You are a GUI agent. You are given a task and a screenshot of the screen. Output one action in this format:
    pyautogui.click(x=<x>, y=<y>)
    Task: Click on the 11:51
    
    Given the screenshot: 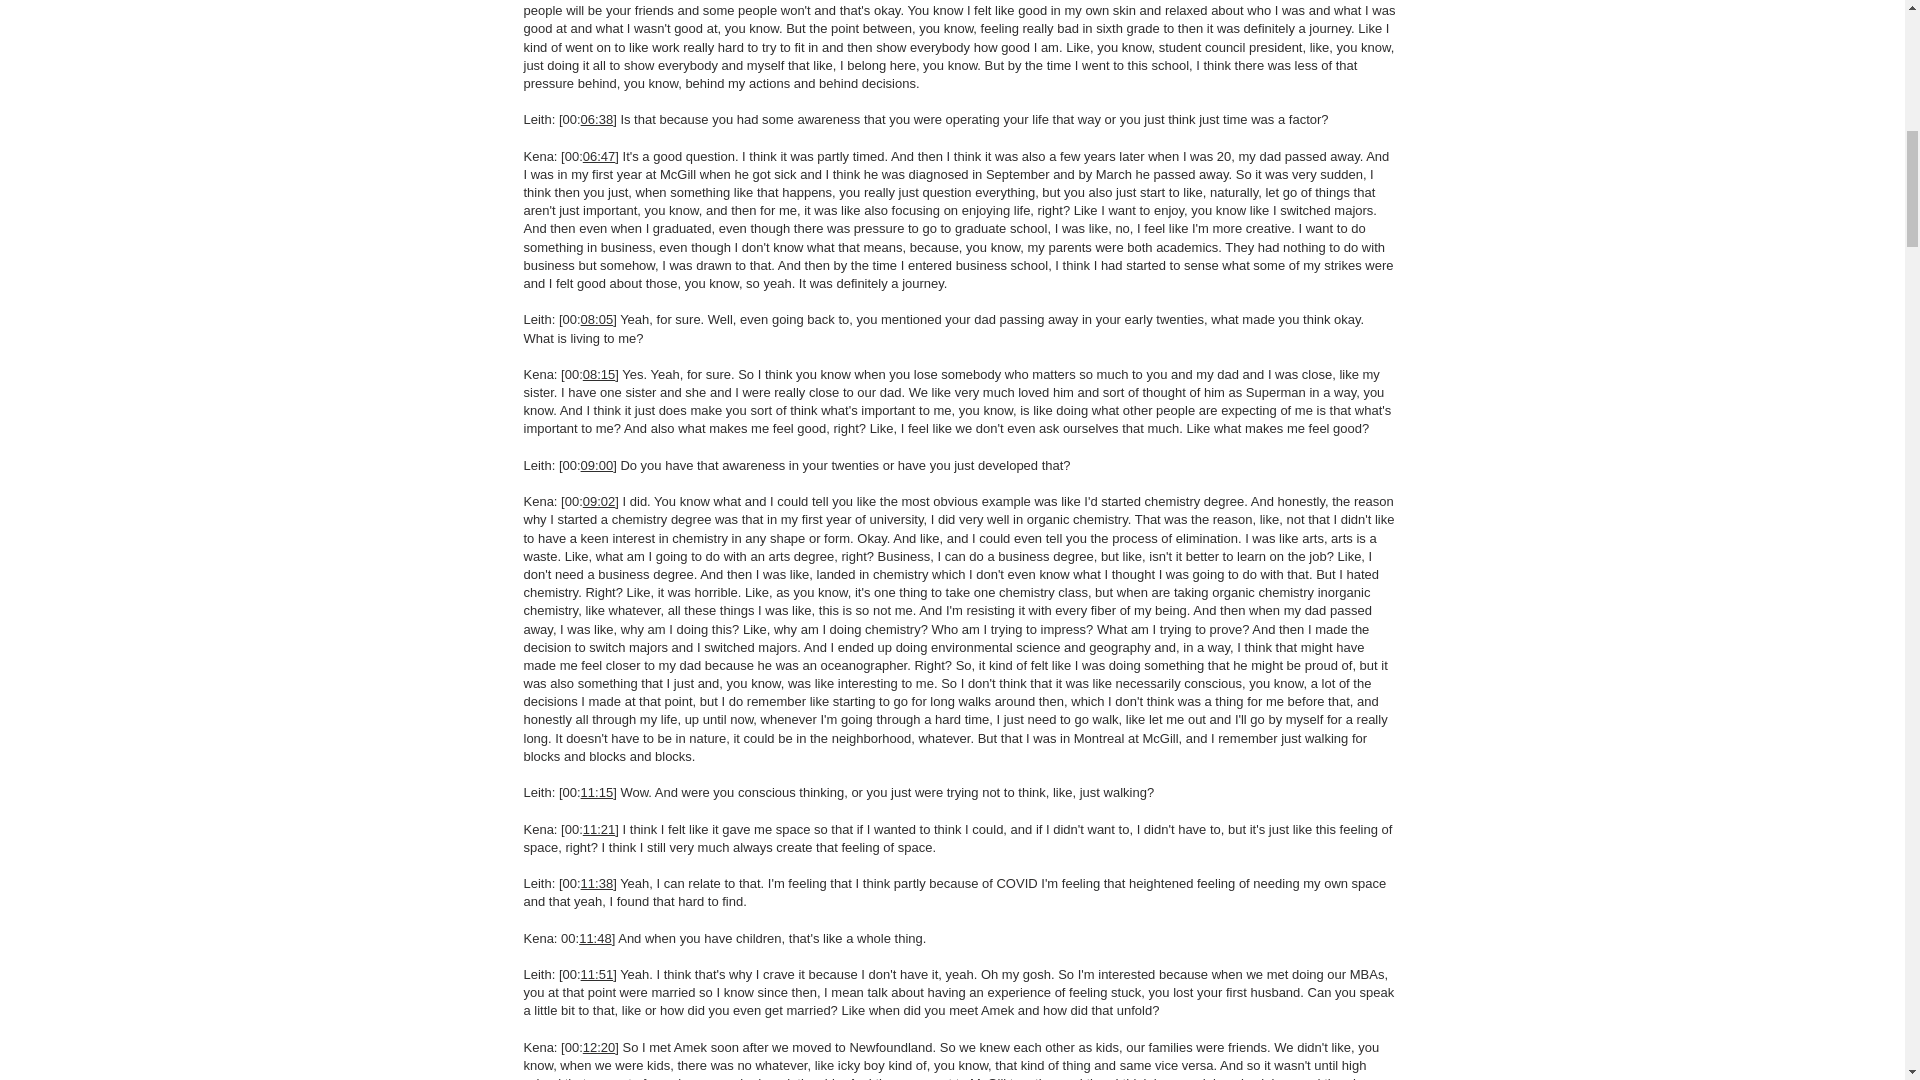 What is the action you would take?
    pyautogui.click(x=598, y=974)
    